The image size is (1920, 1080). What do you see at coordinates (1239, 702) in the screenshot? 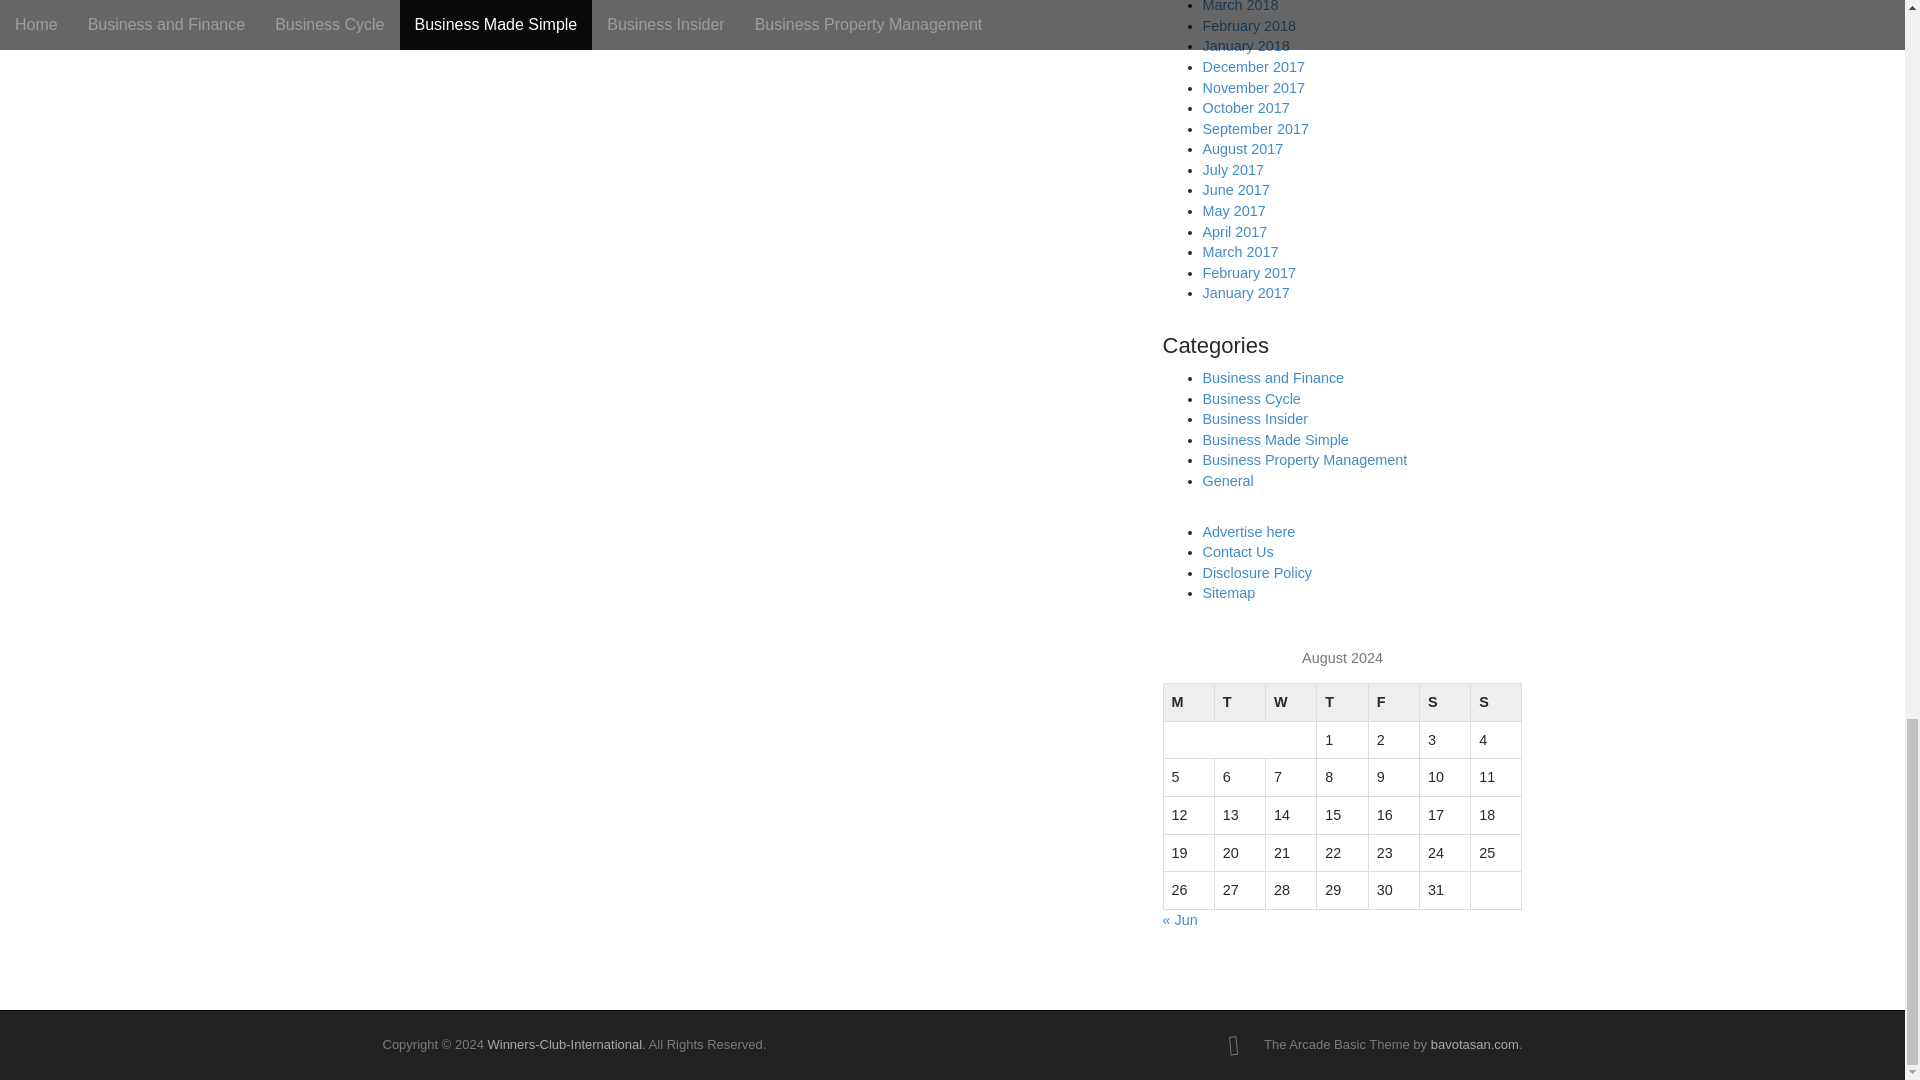
I see `Tuesday` at bounding box center [1239, 702].